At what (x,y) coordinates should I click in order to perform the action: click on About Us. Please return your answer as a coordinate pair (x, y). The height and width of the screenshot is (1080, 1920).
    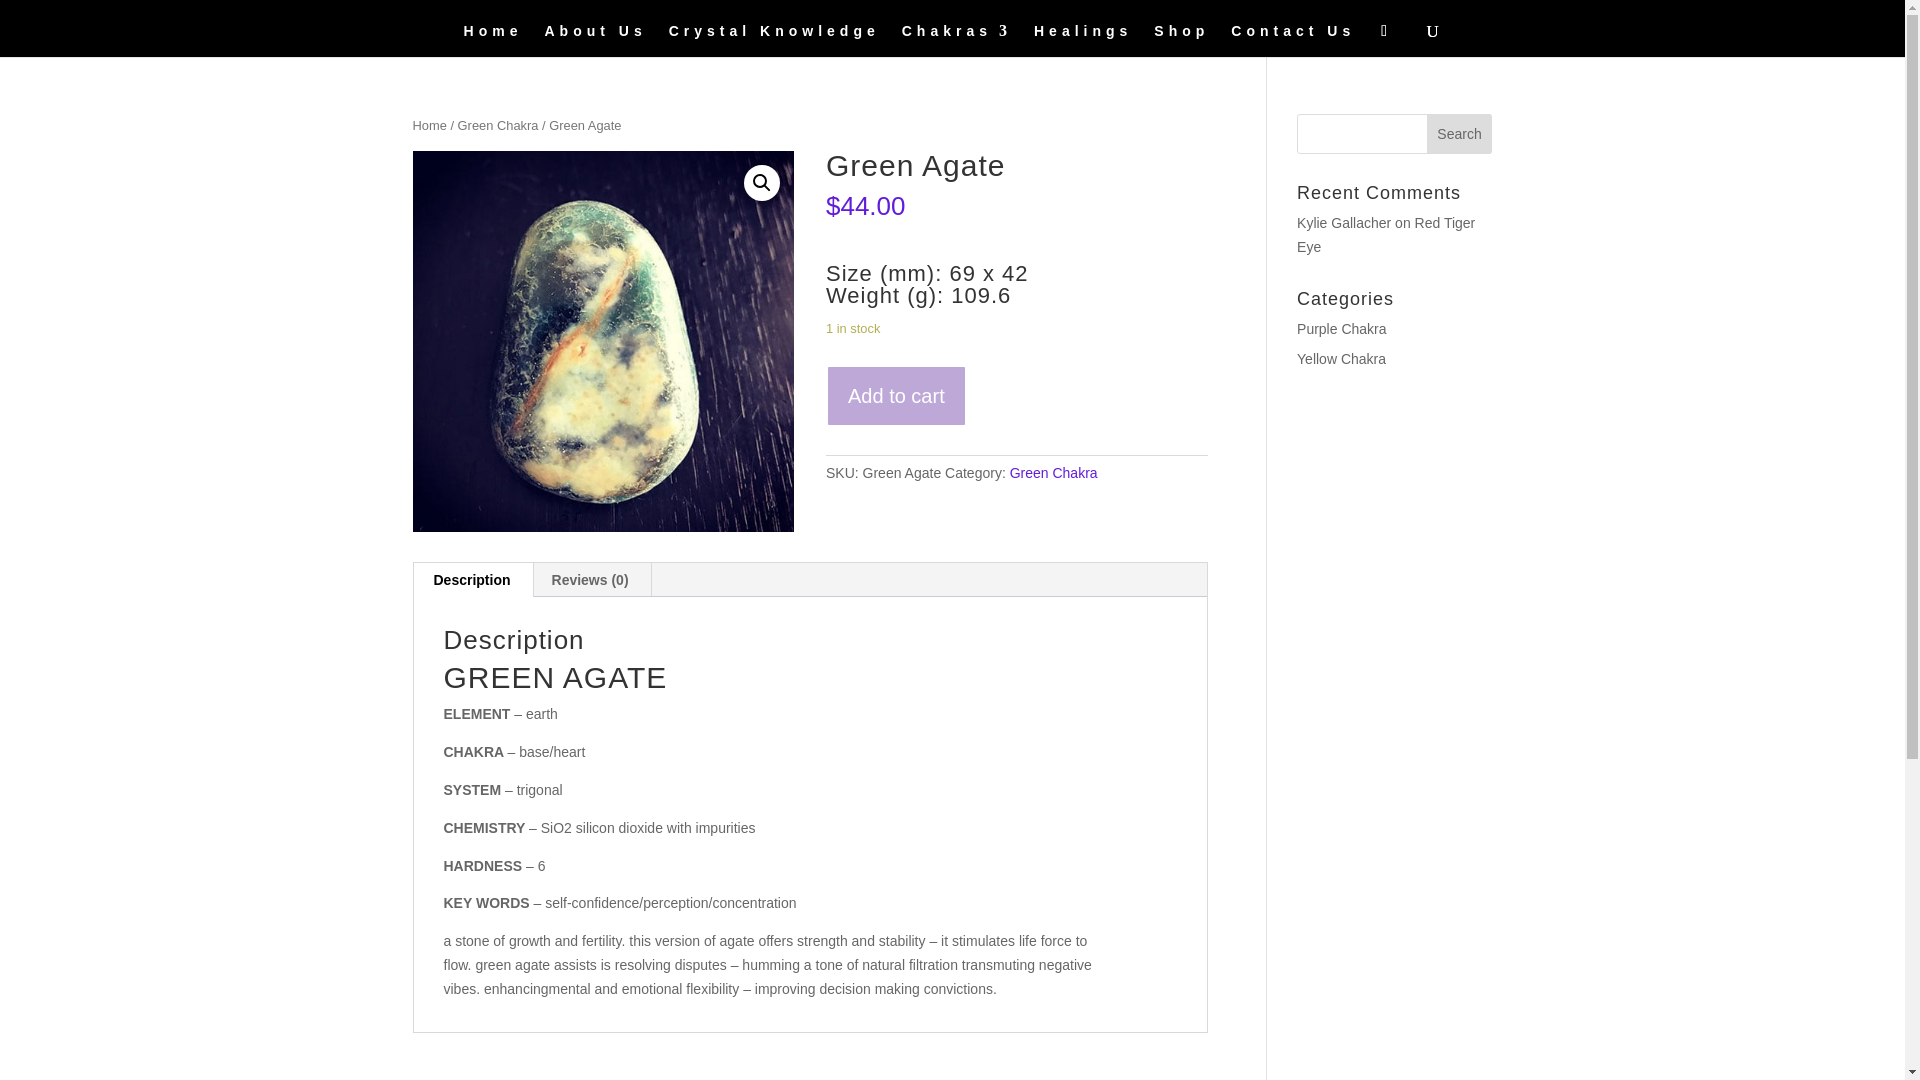
    Looking at the image, I should click on (594, 40).